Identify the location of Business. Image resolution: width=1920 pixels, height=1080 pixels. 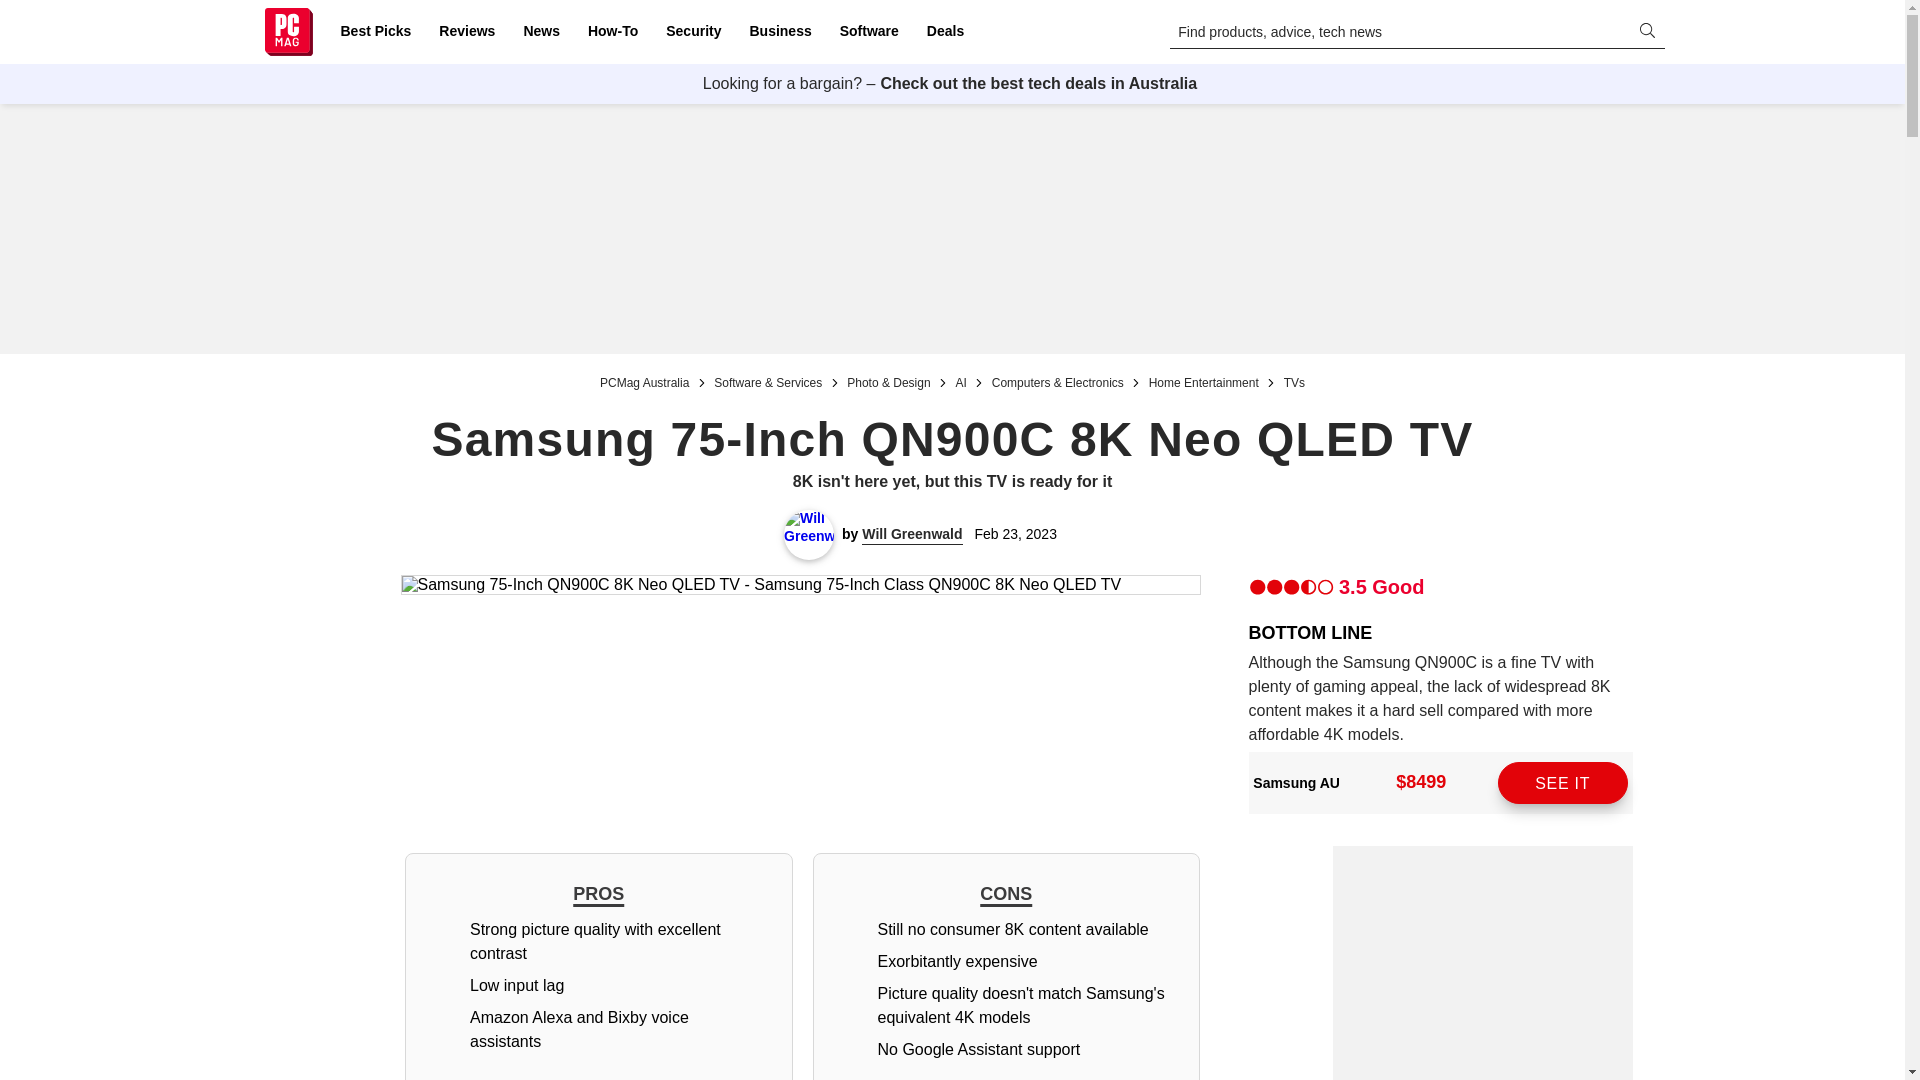
(780, 32).